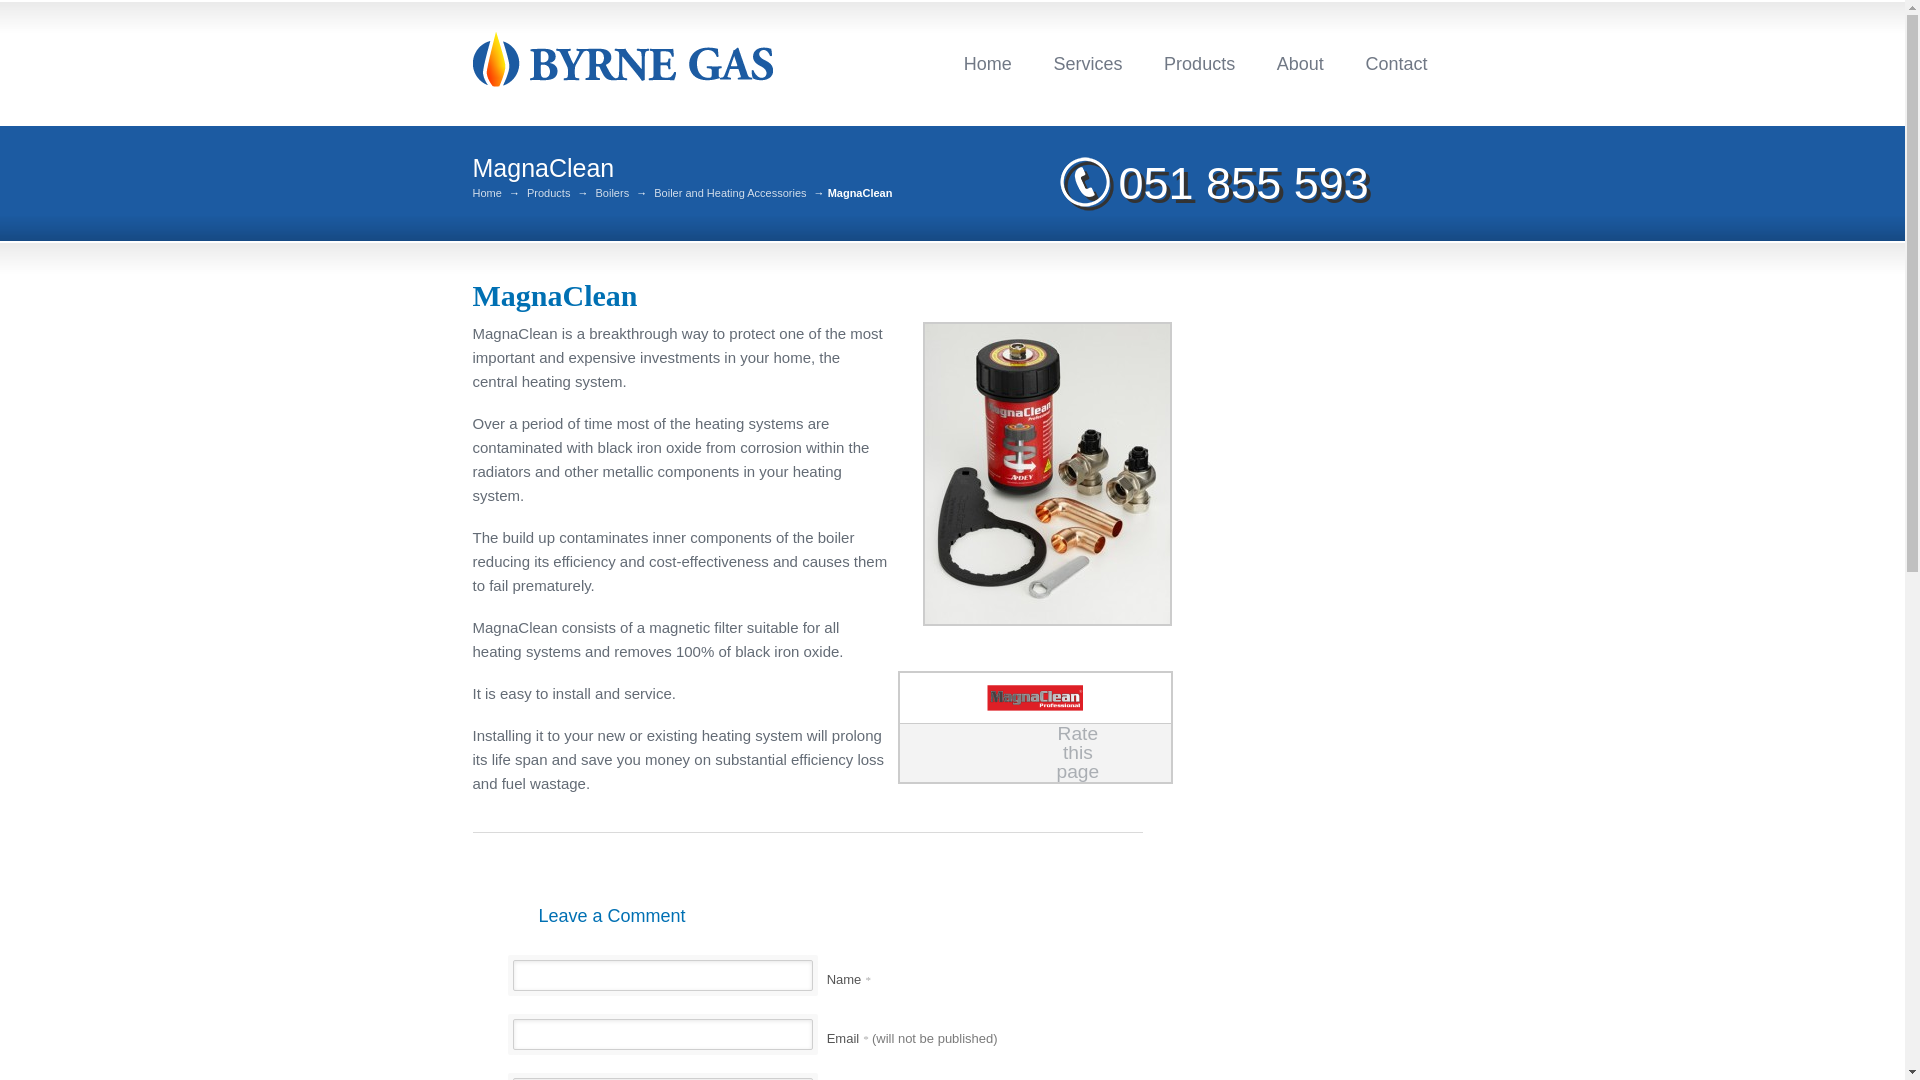 This screenshot has width=1920, height=1080. Describe the element at coordinates (1034, 697) in the screenshot. I see `link to MagnaClean website` at that location.